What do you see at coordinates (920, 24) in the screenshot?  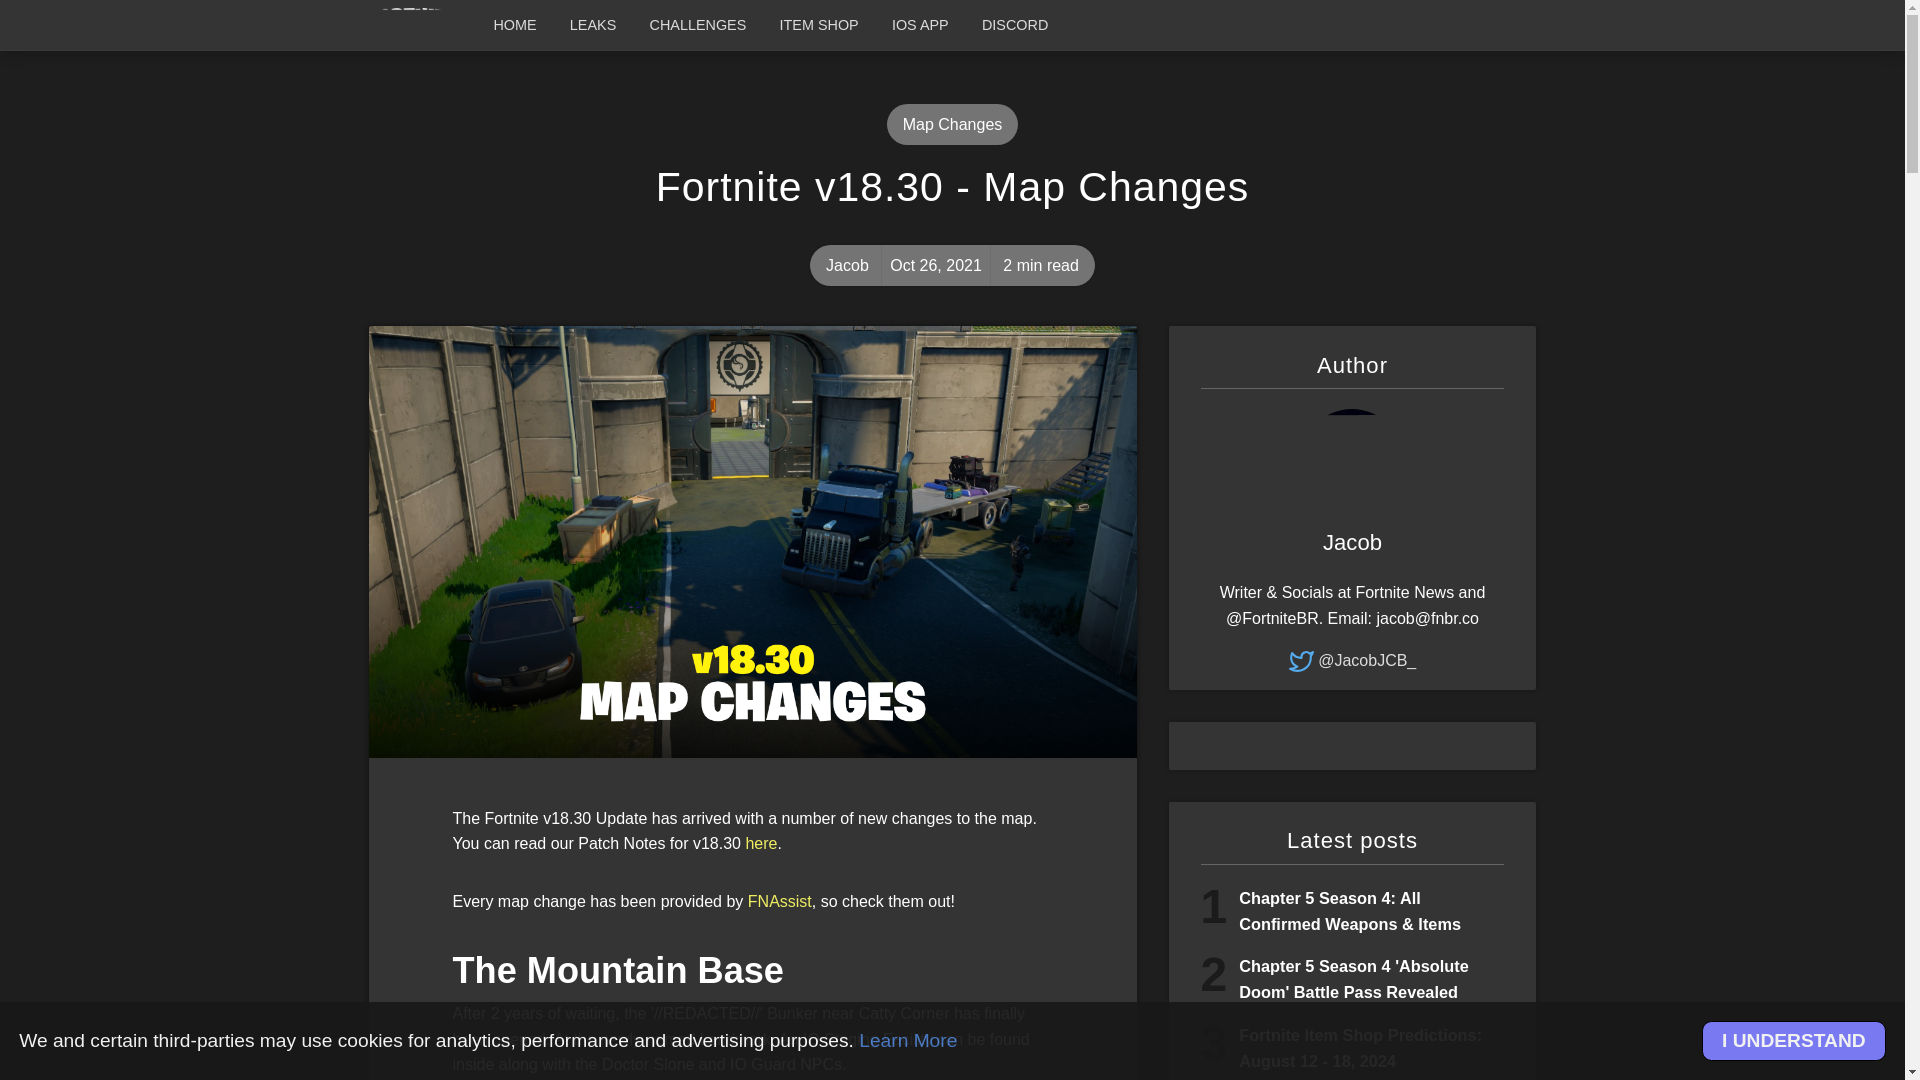 I see `IOS APP` at bounding box center [920, 24].